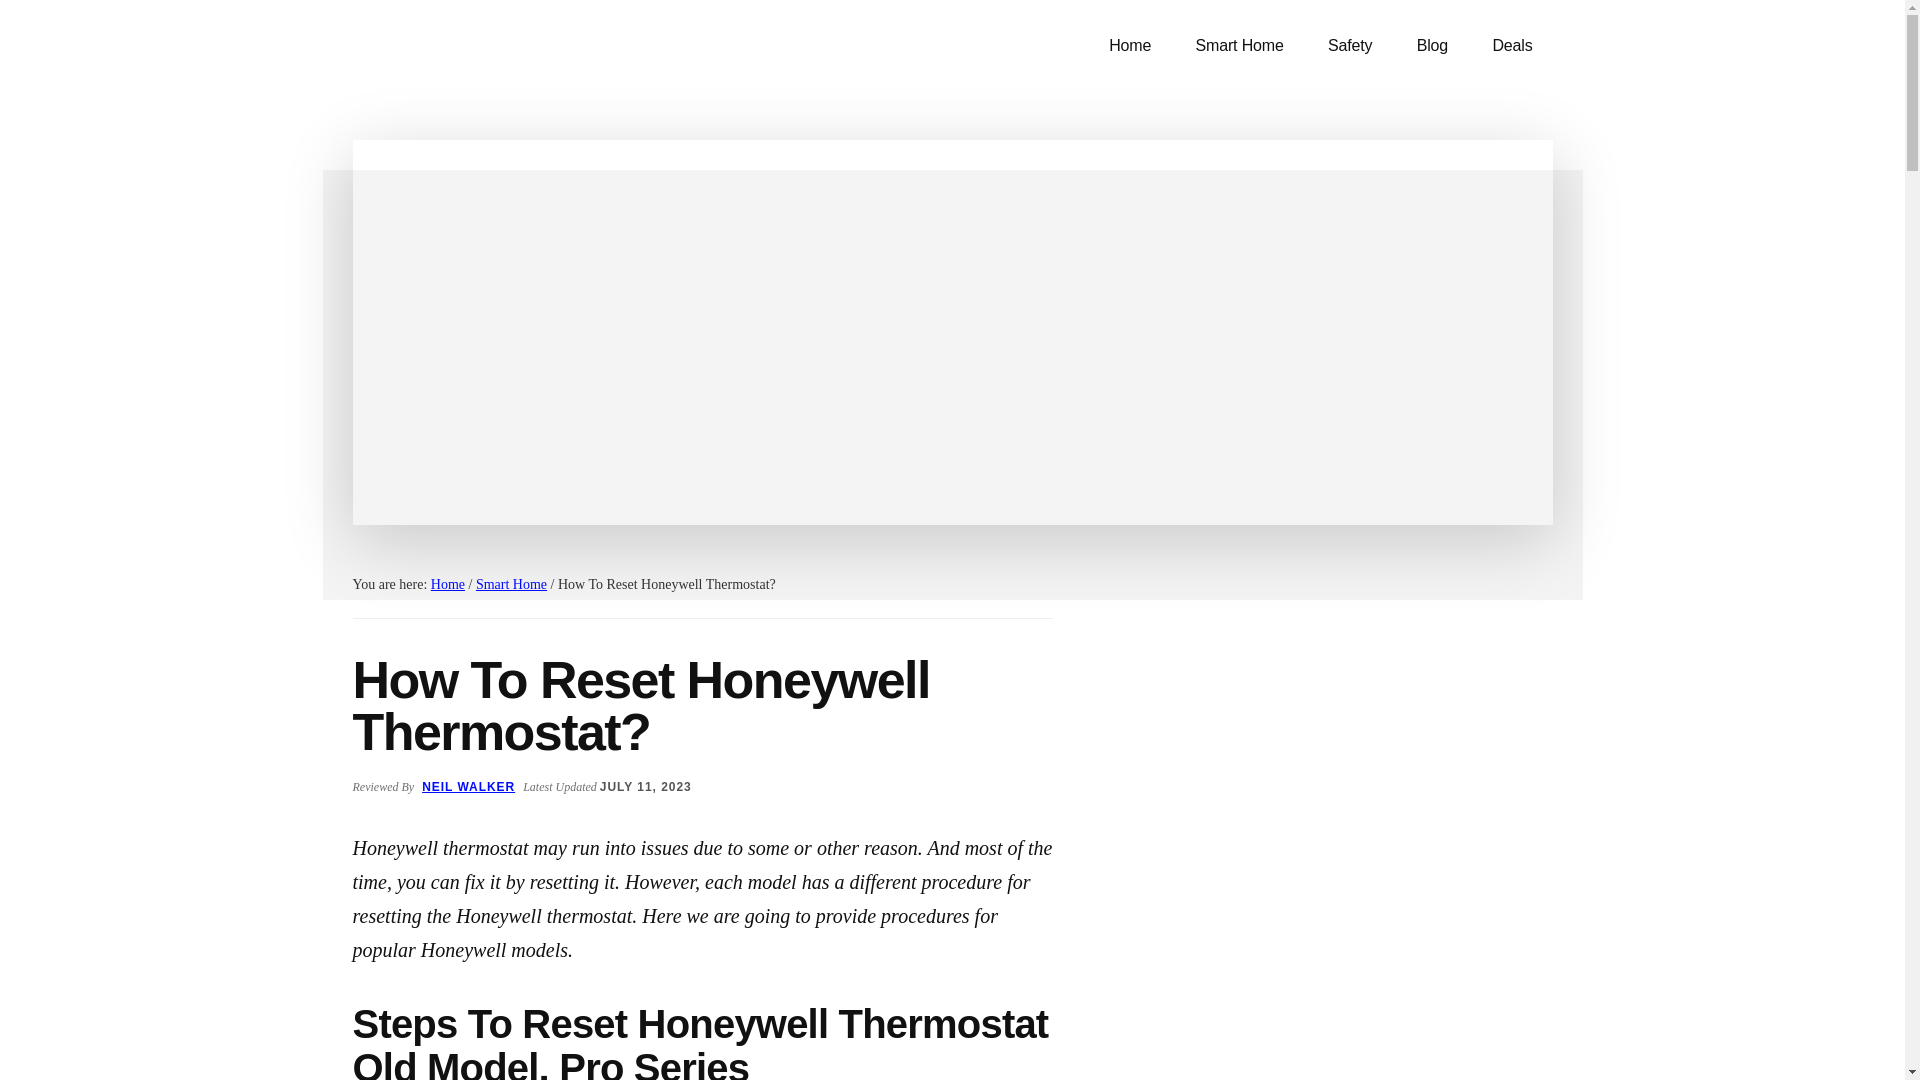 The width and height of the screenshot is (1920, 1080). Describe the element at coordinates (1239, 46) in the screenshot. I see `Smart Home` at that location.